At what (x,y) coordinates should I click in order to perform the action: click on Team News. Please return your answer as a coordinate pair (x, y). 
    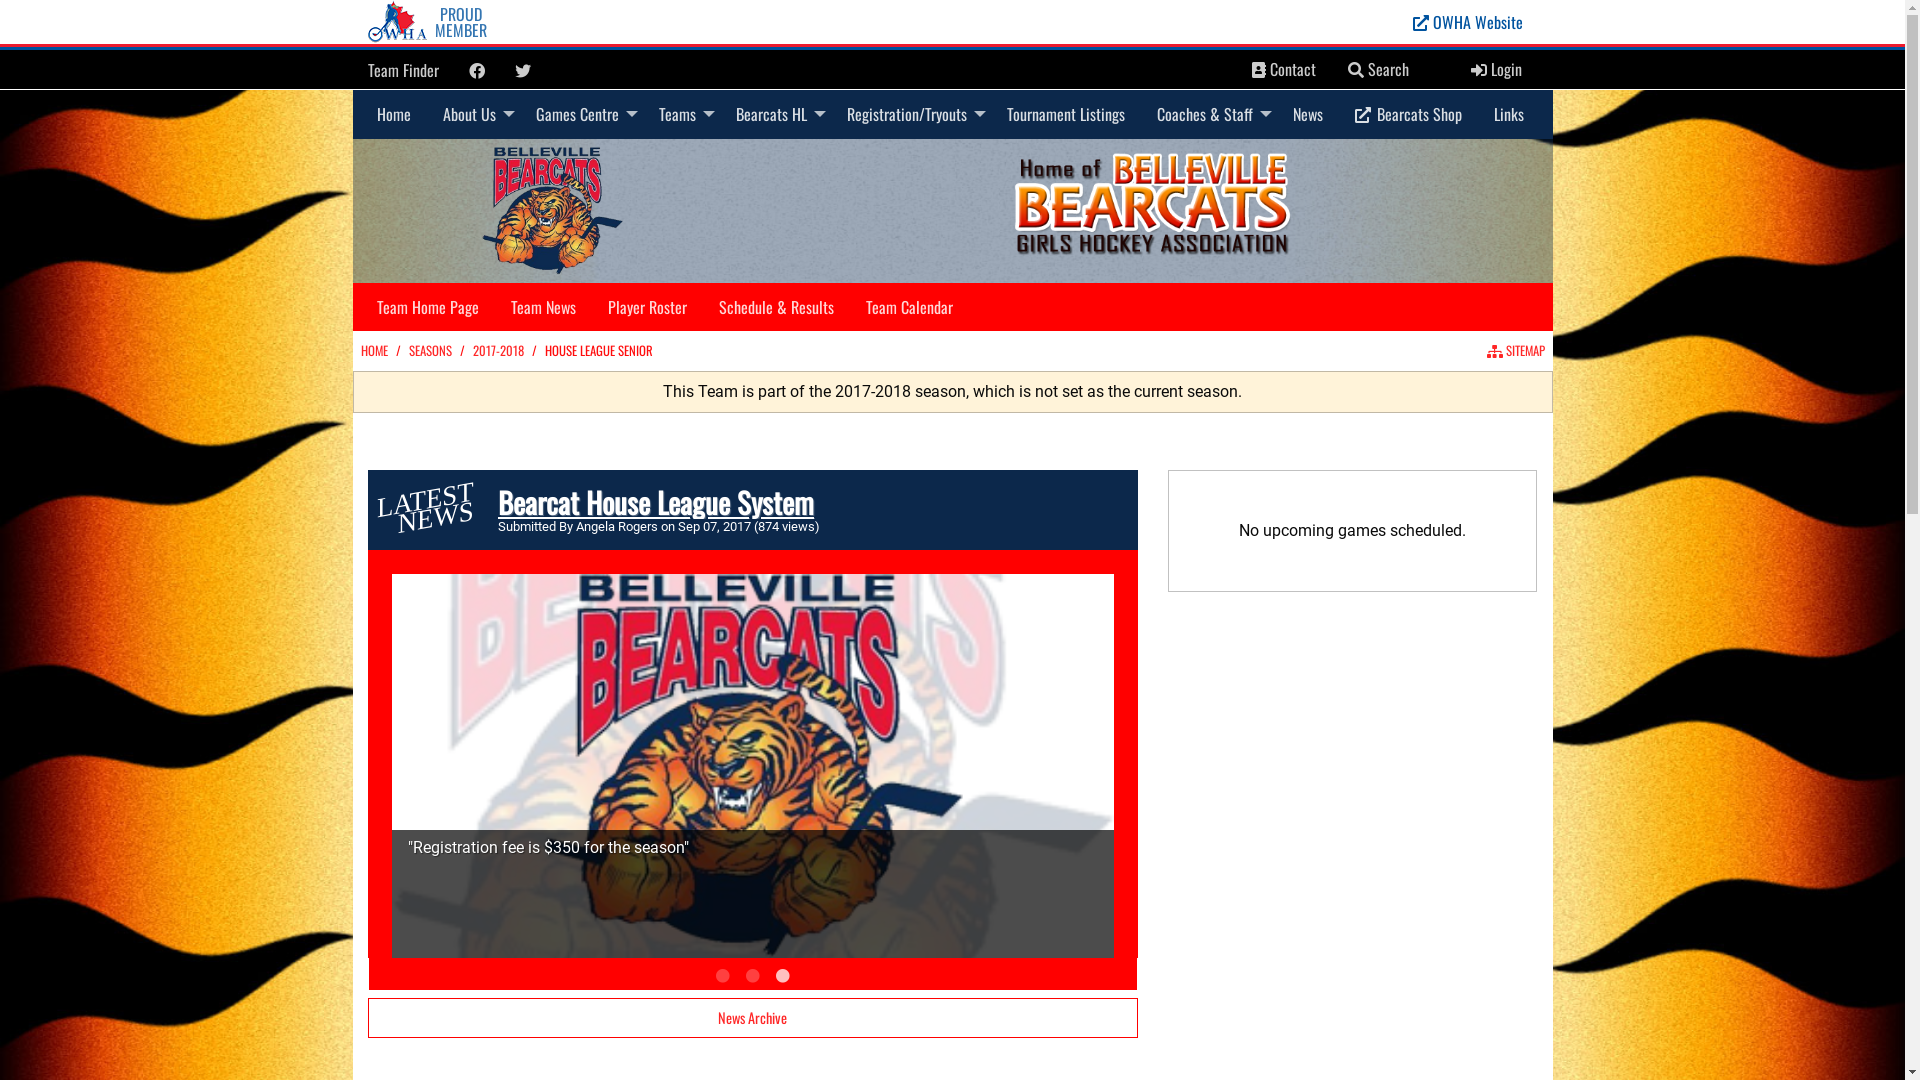
    Looking at the image, I should click on (542, 307).